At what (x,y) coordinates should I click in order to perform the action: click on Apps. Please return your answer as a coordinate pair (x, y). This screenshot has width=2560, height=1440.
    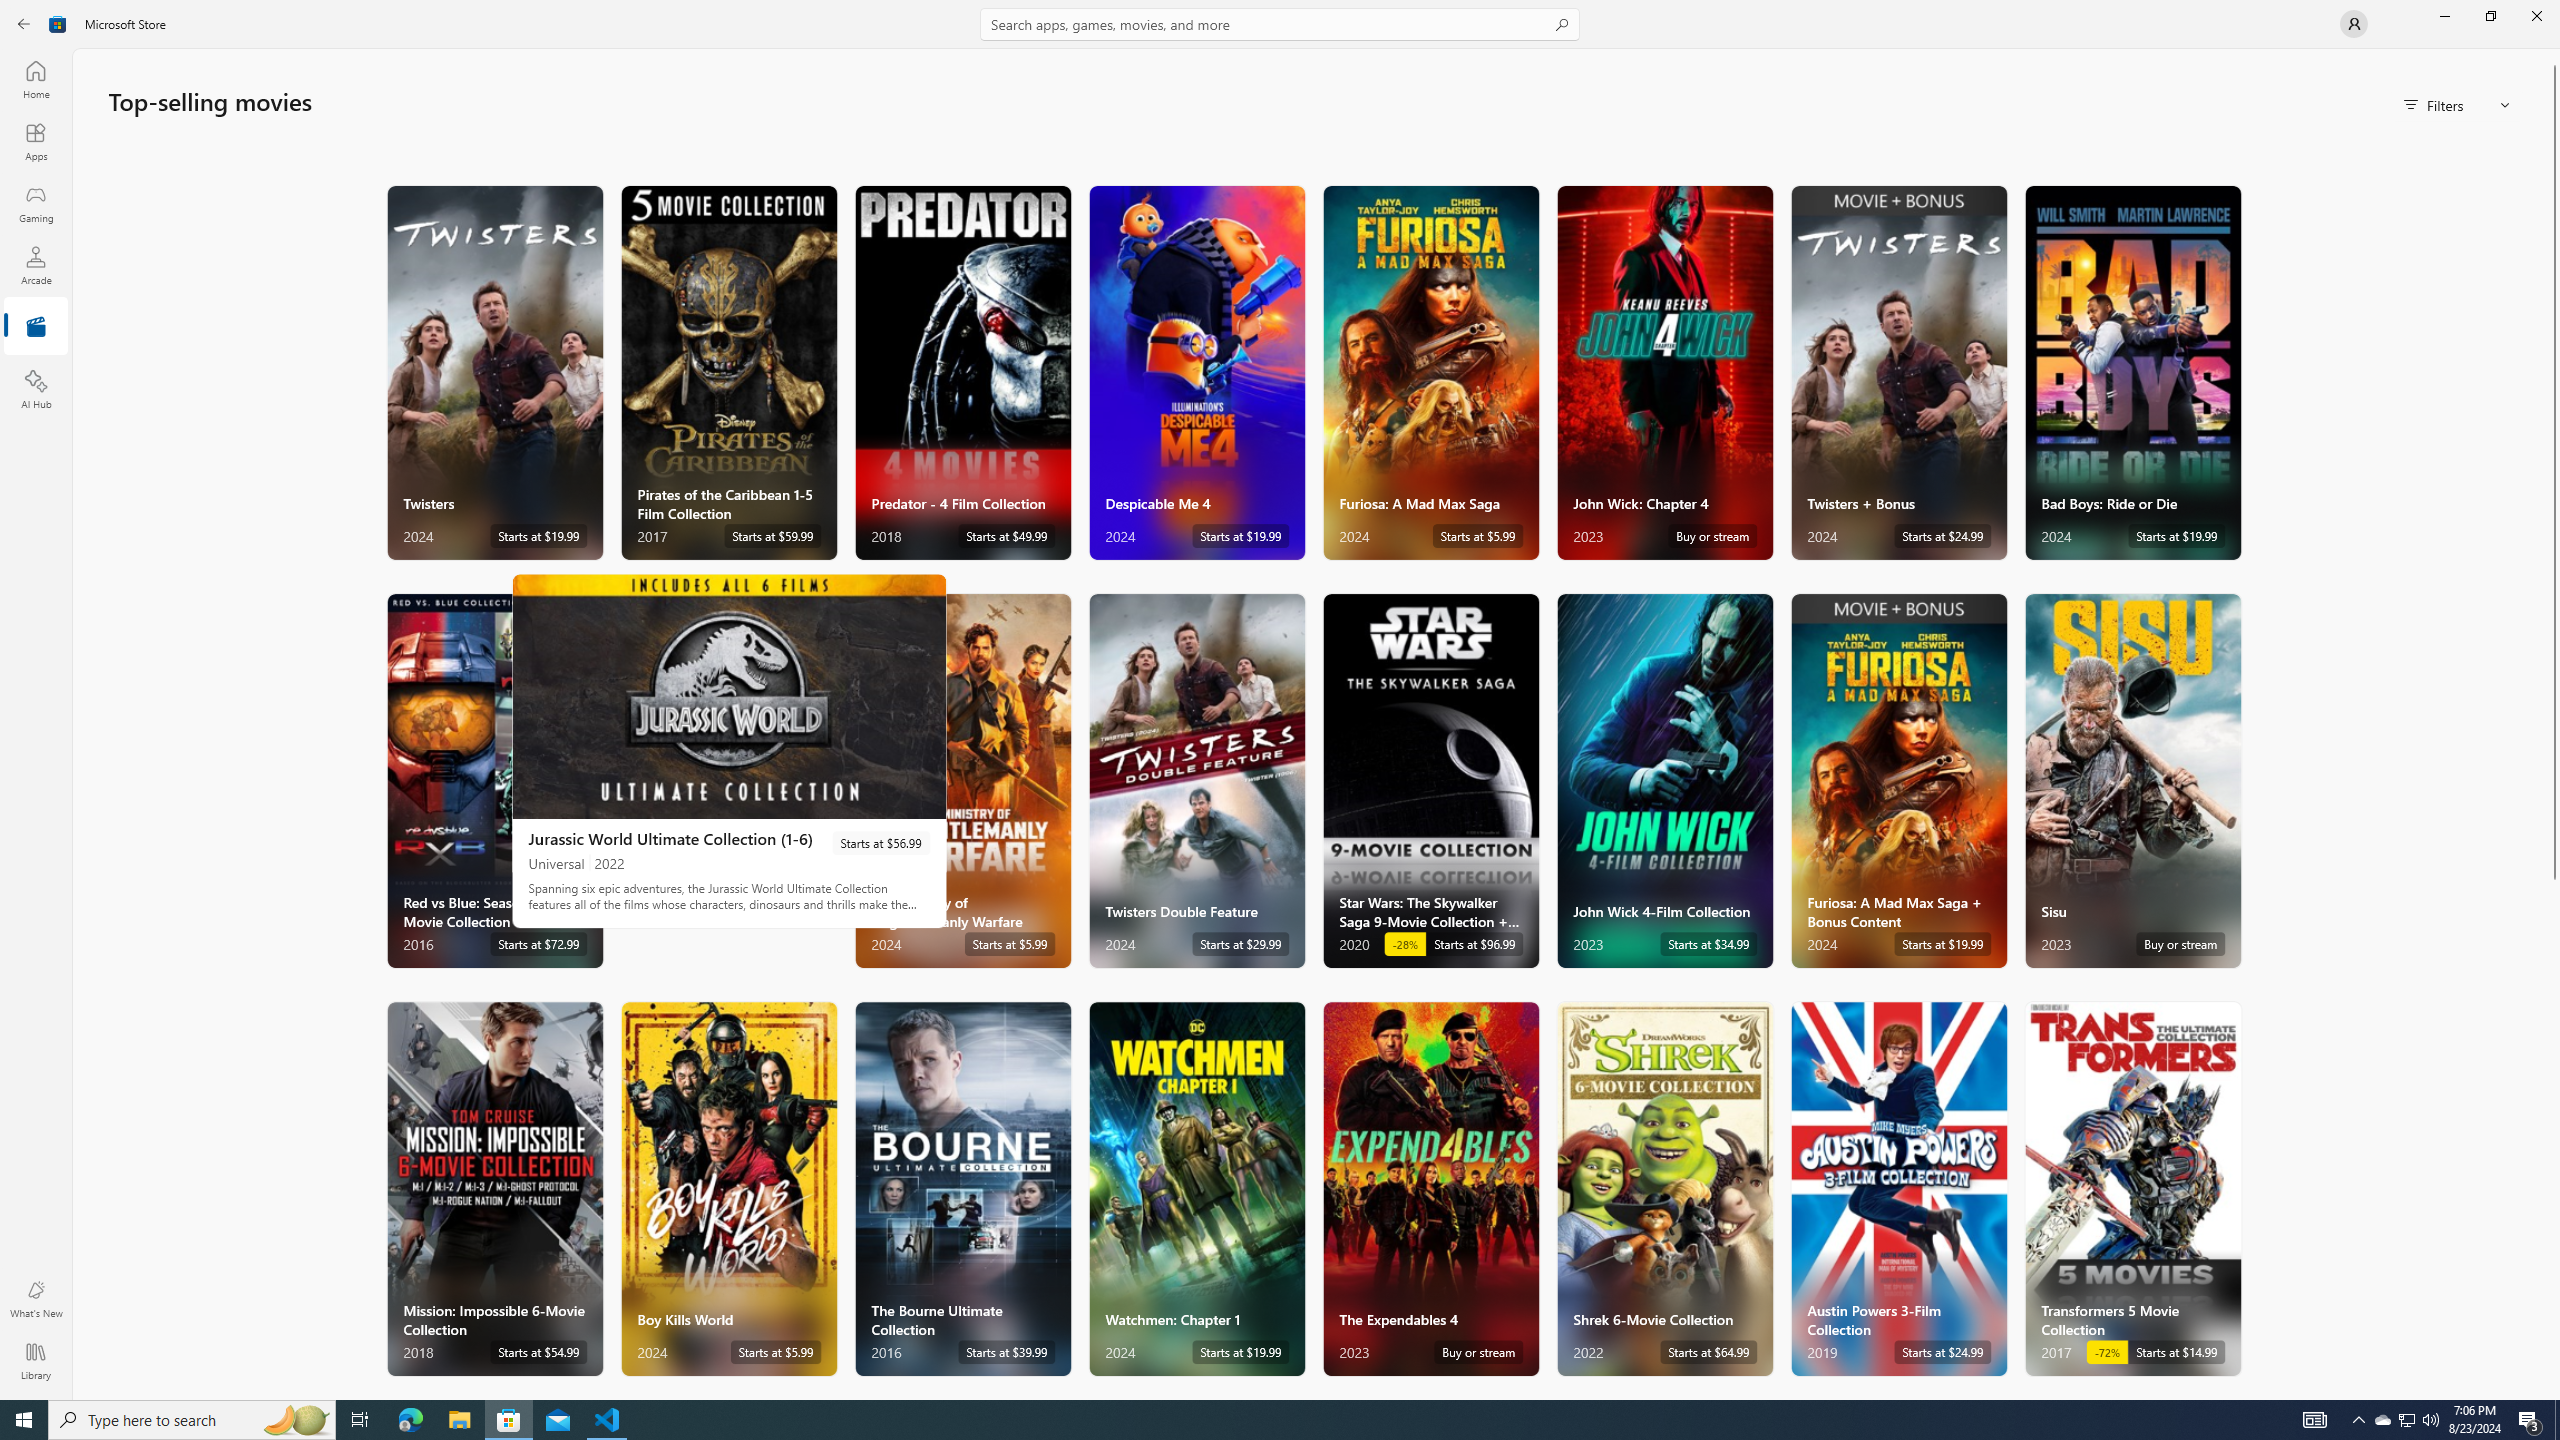
    Looking at the image, I should click on (36, 141).